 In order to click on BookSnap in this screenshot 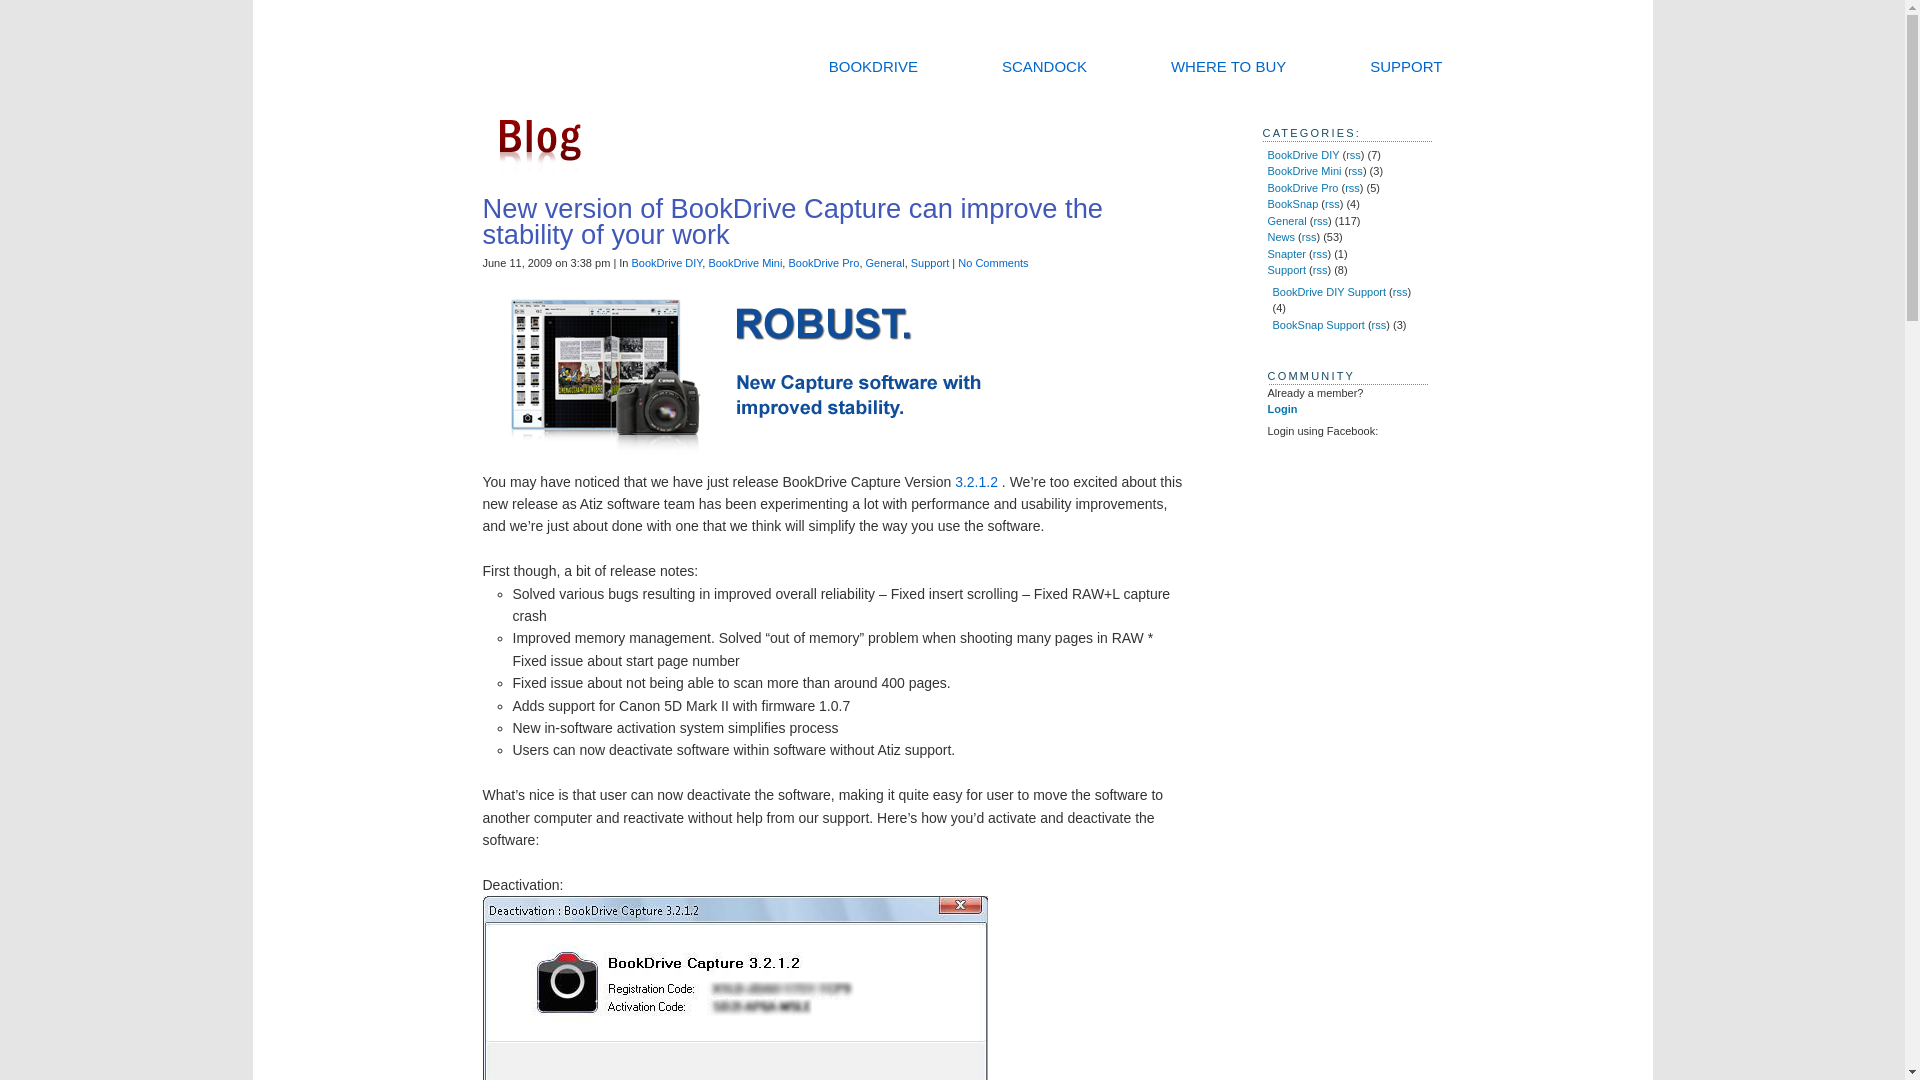, I will do `click(1293, 203)`.